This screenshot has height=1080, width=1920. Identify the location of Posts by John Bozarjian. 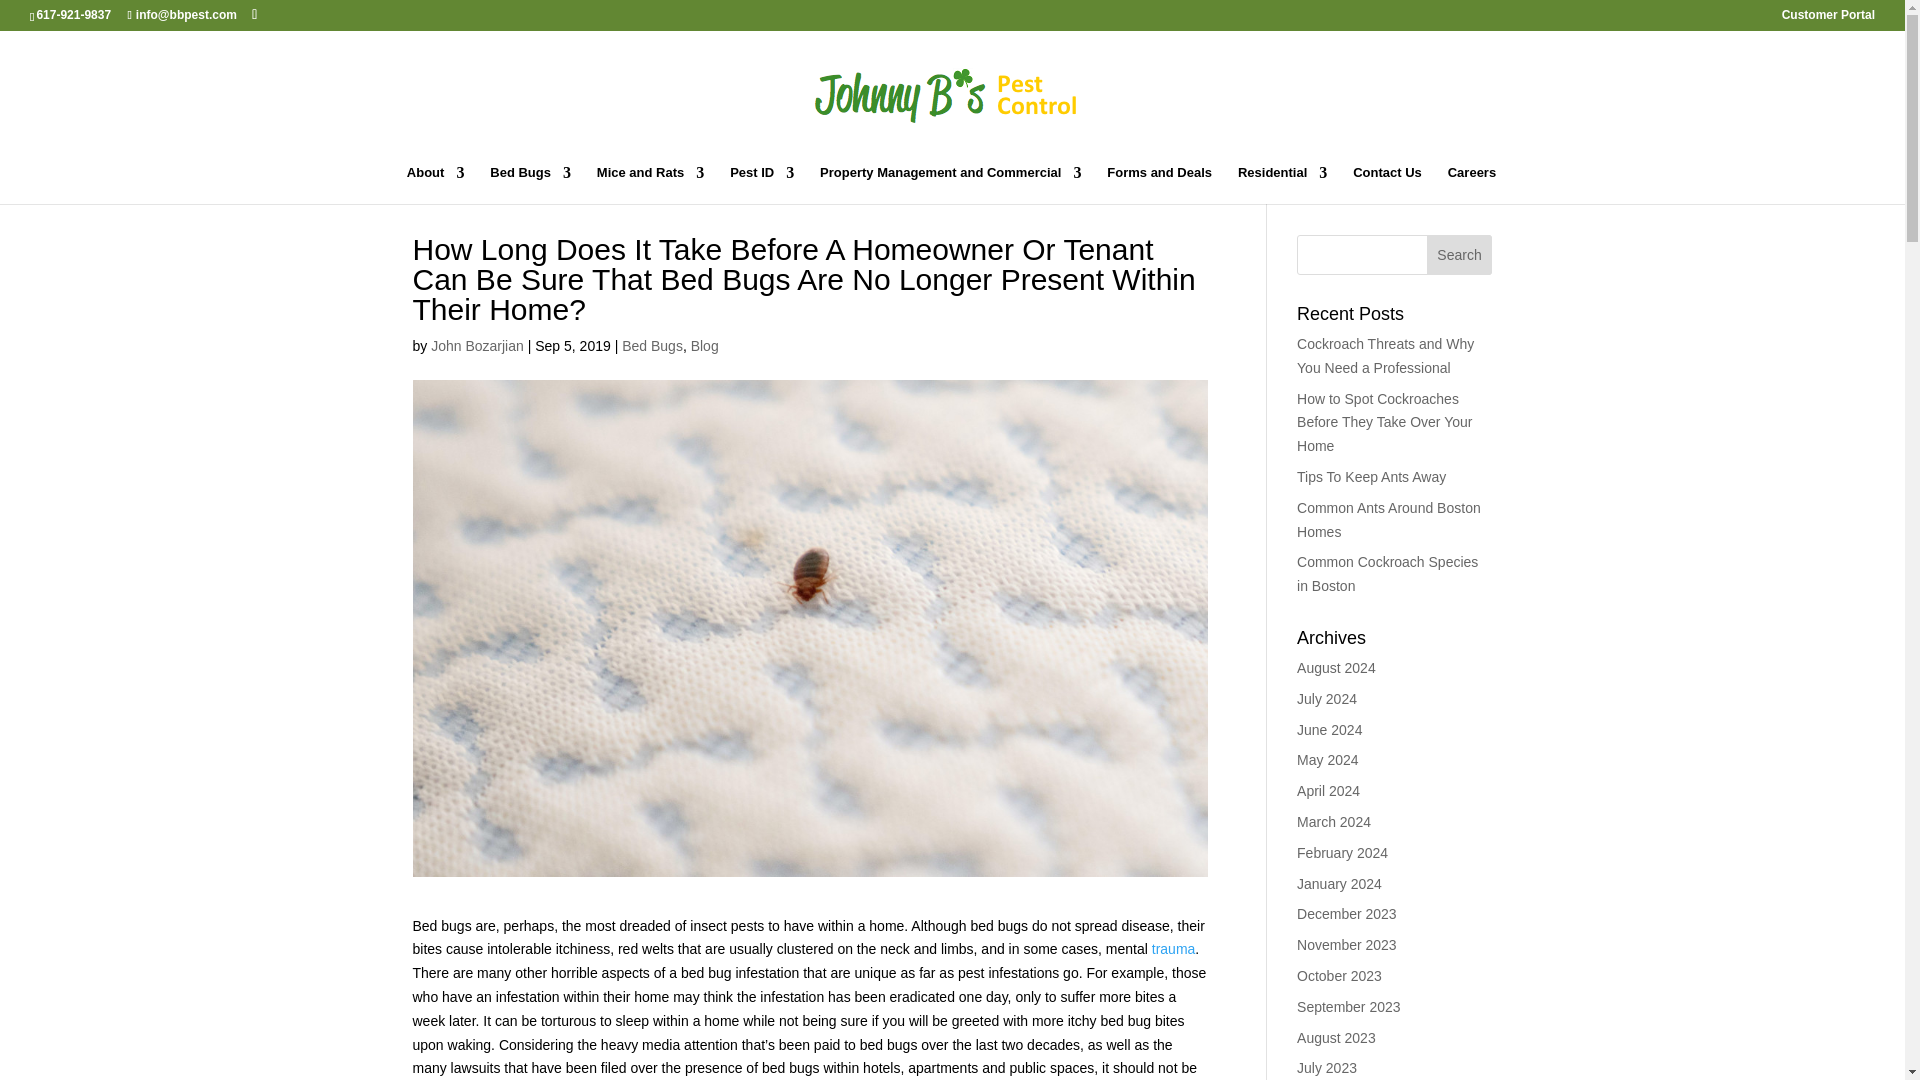
(477, 346).